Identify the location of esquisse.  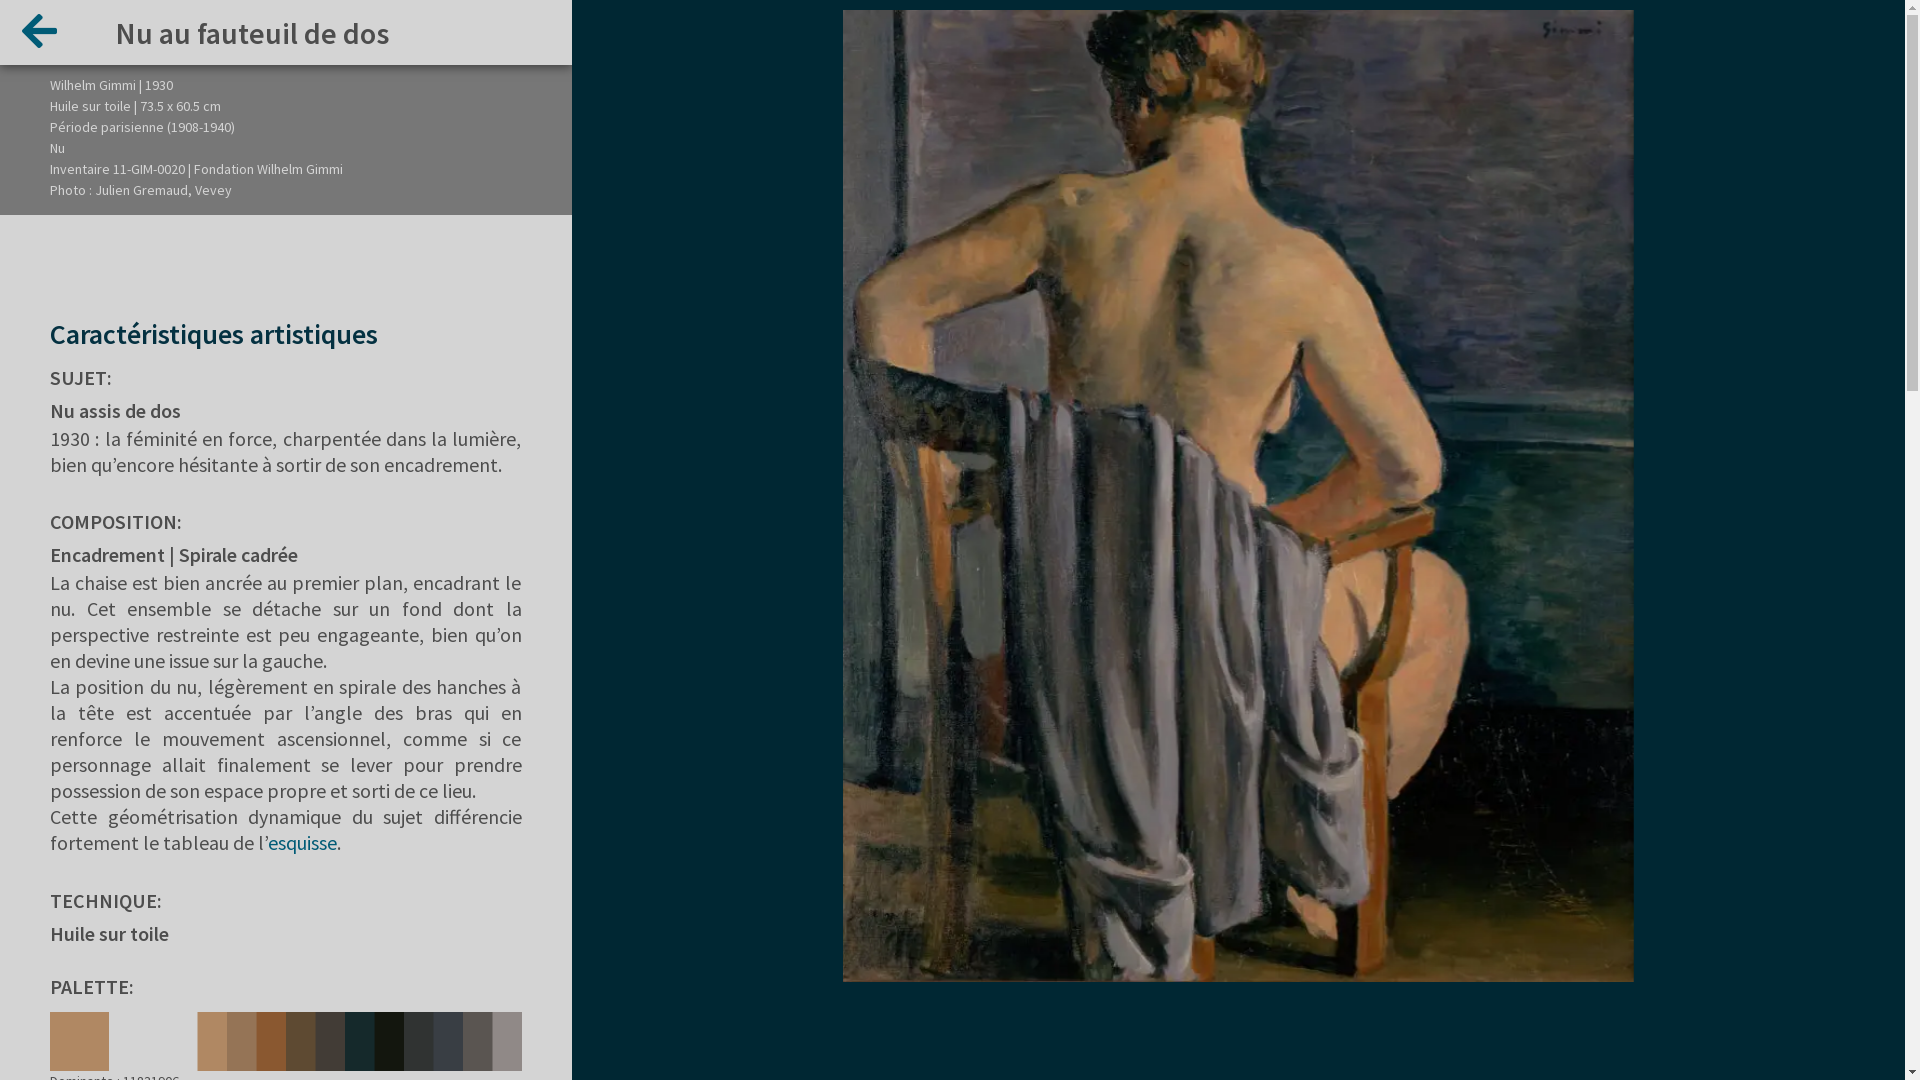
(302, 842).